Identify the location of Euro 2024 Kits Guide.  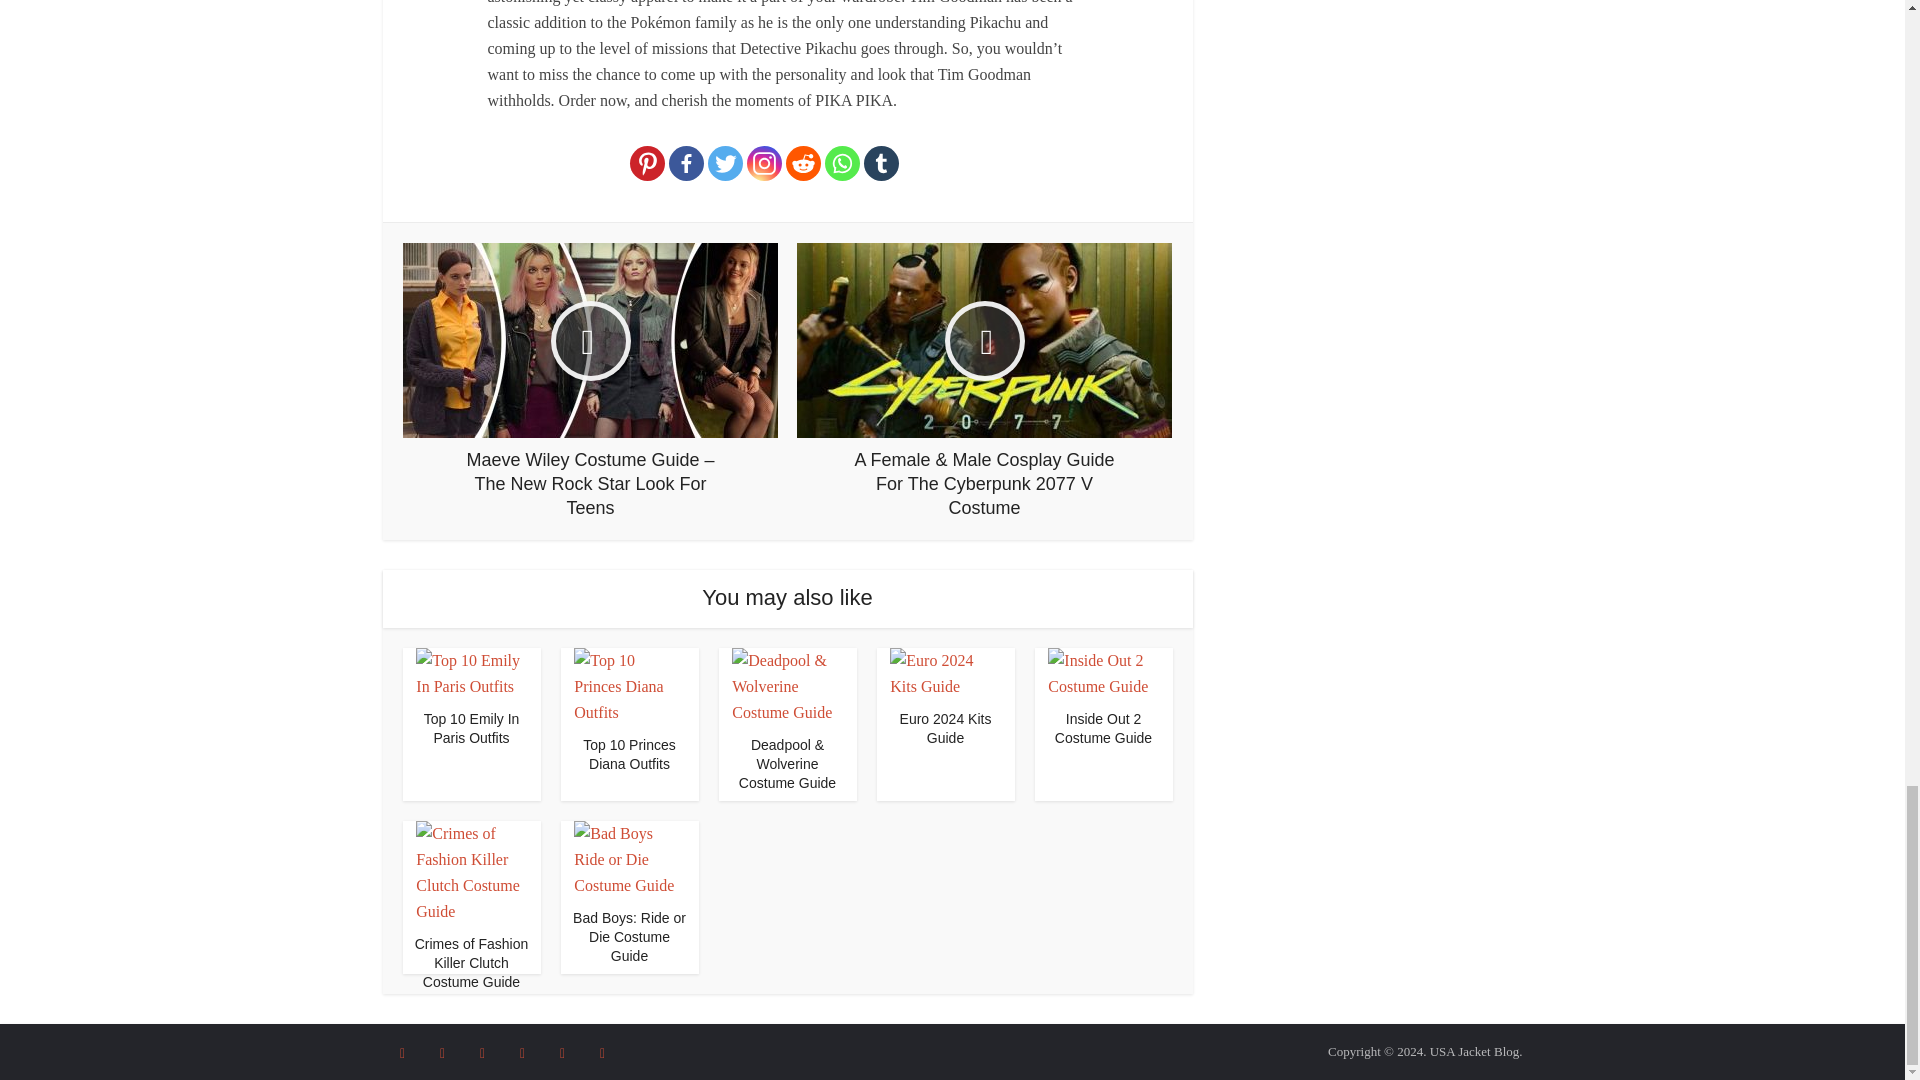
(946, 728).